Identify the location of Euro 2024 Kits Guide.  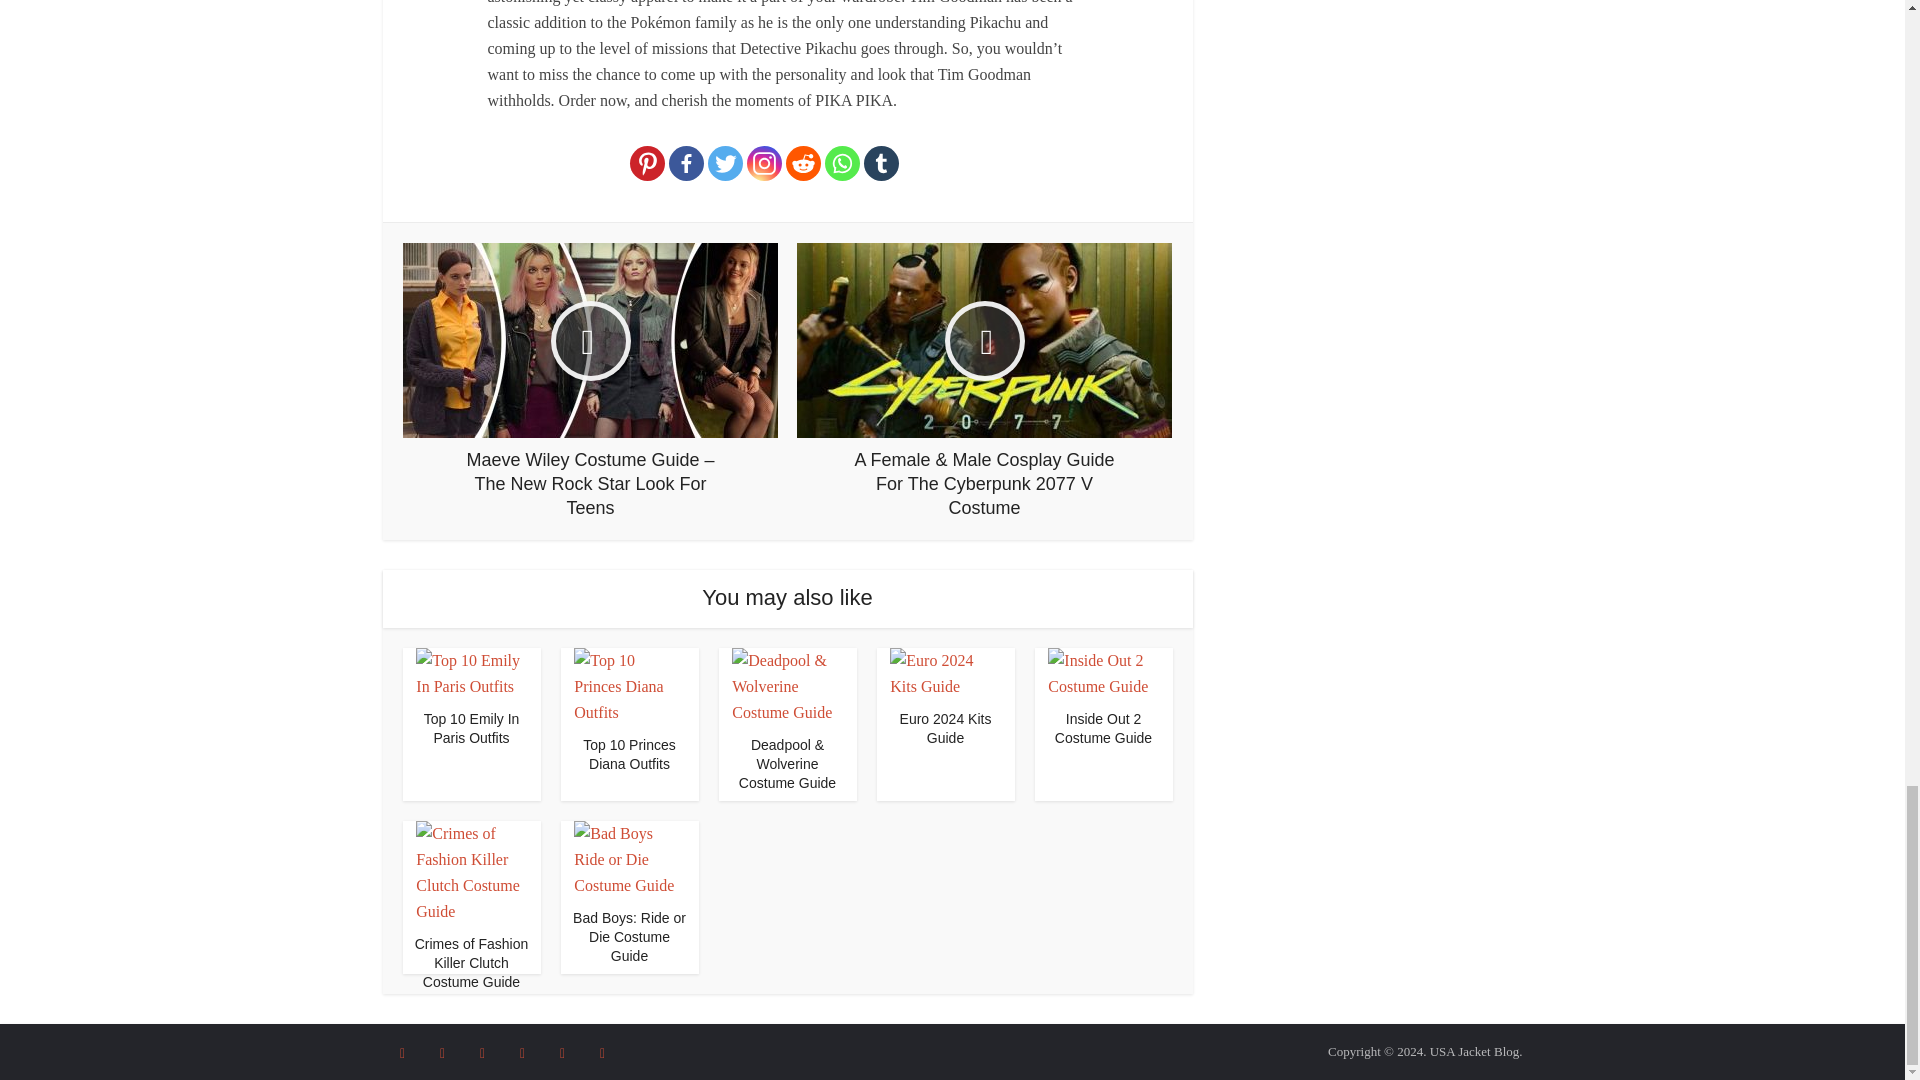
(946, 728).